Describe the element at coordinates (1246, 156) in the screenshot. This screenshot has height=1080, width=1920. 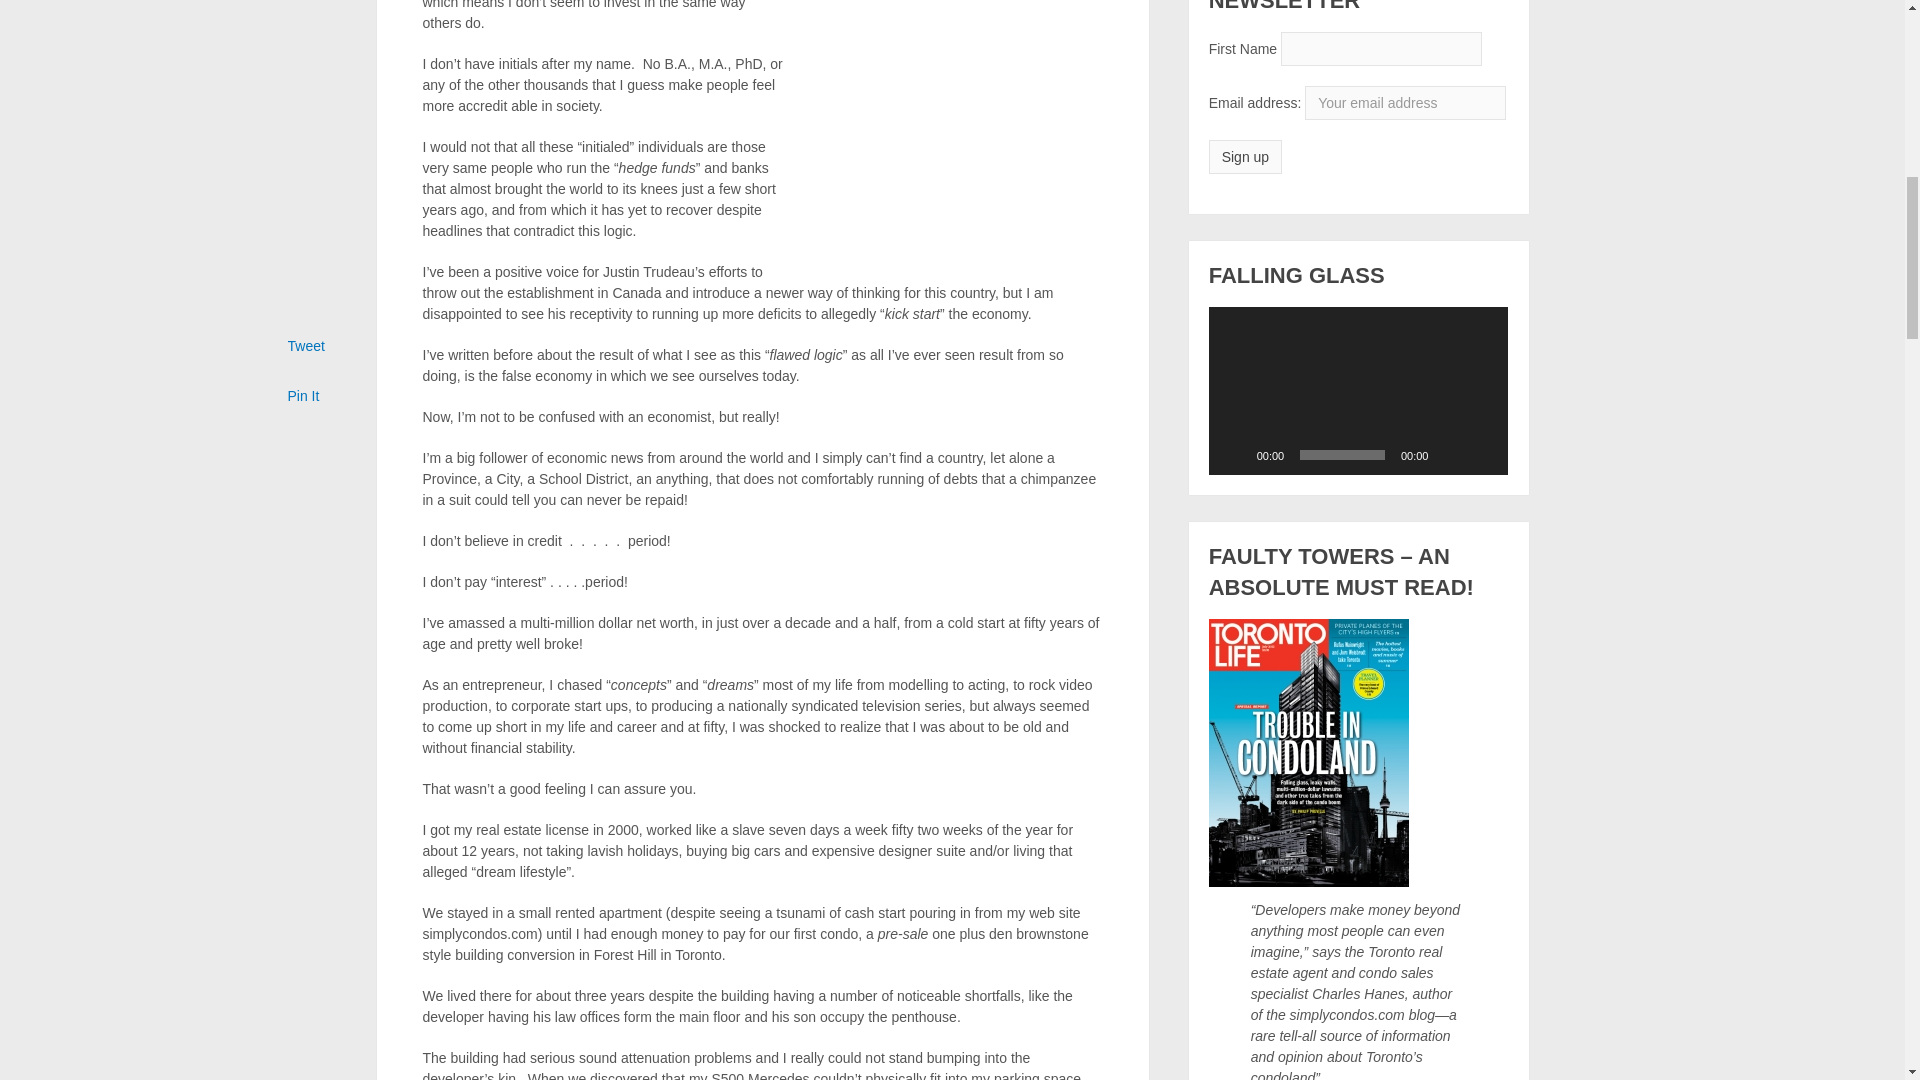
I see `Sign up` at that location.